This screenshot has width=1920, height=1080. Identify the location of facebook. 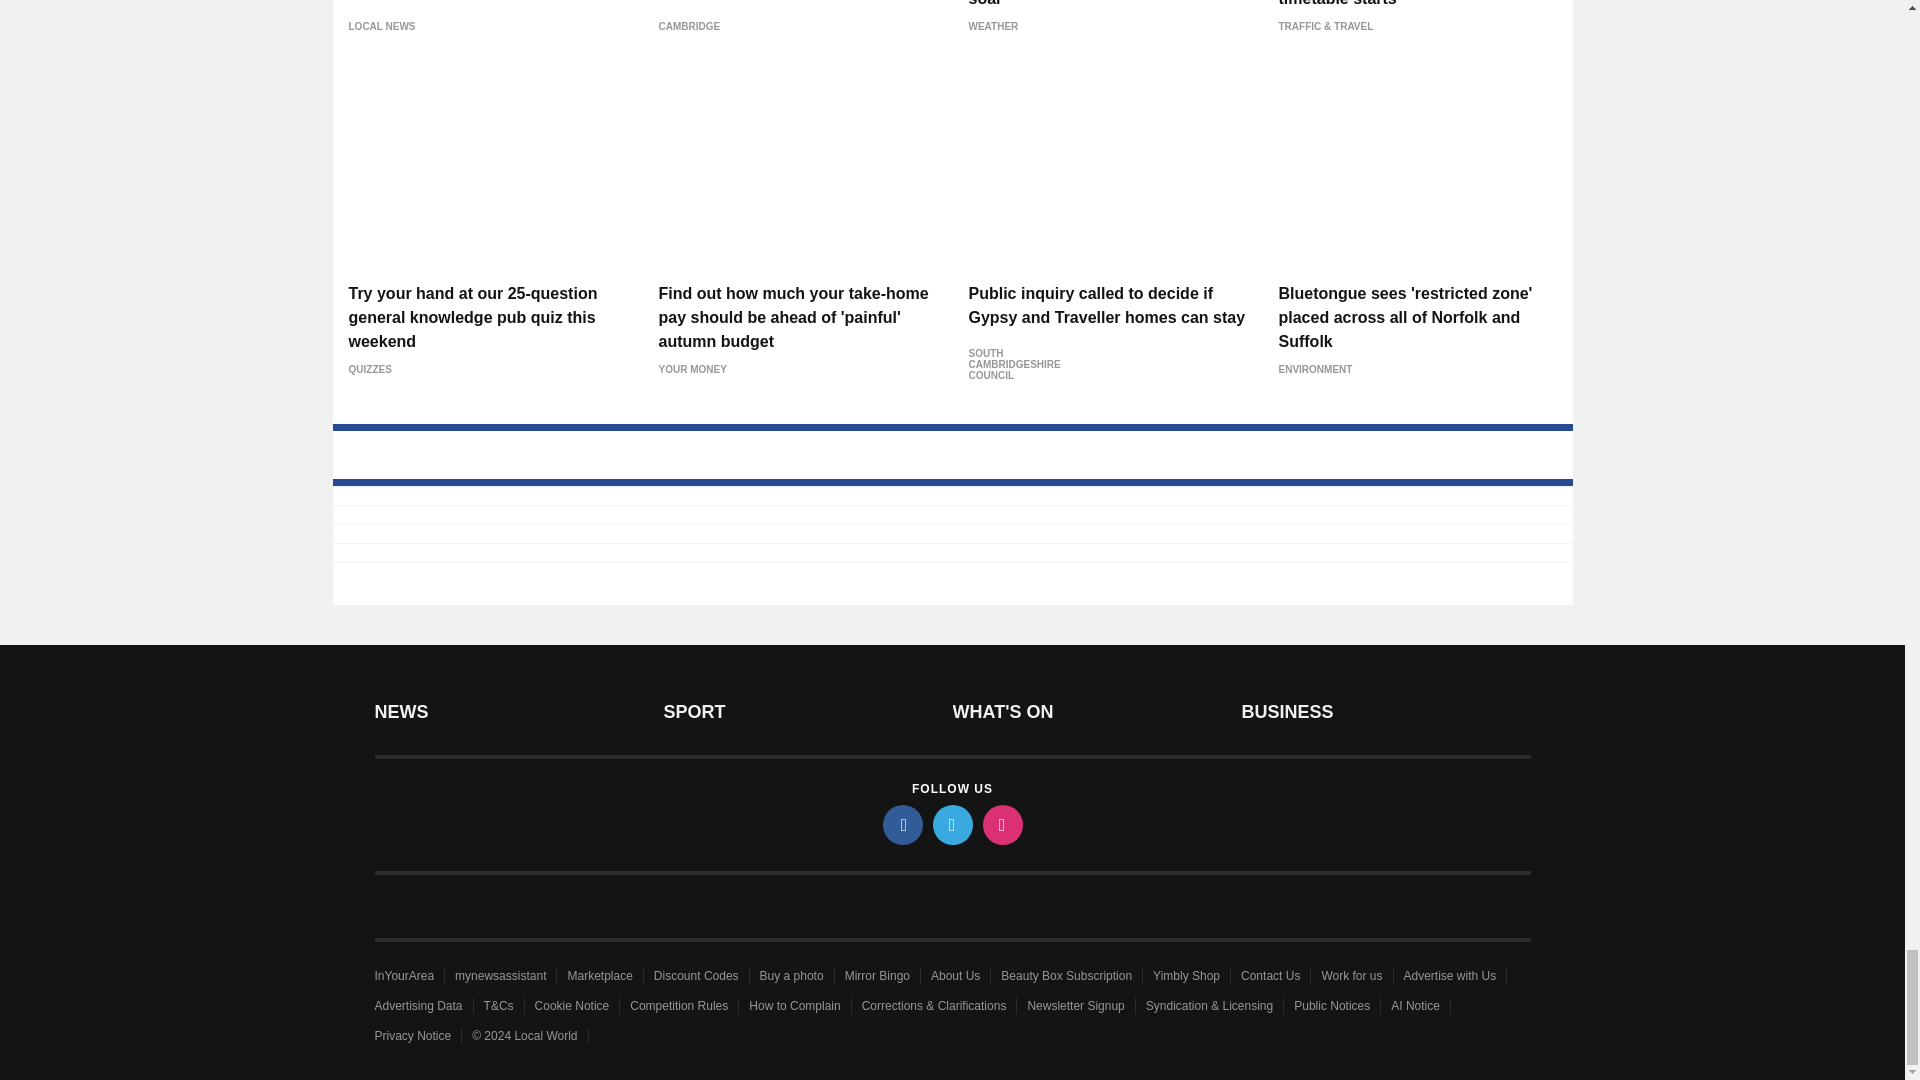
(901, 824).